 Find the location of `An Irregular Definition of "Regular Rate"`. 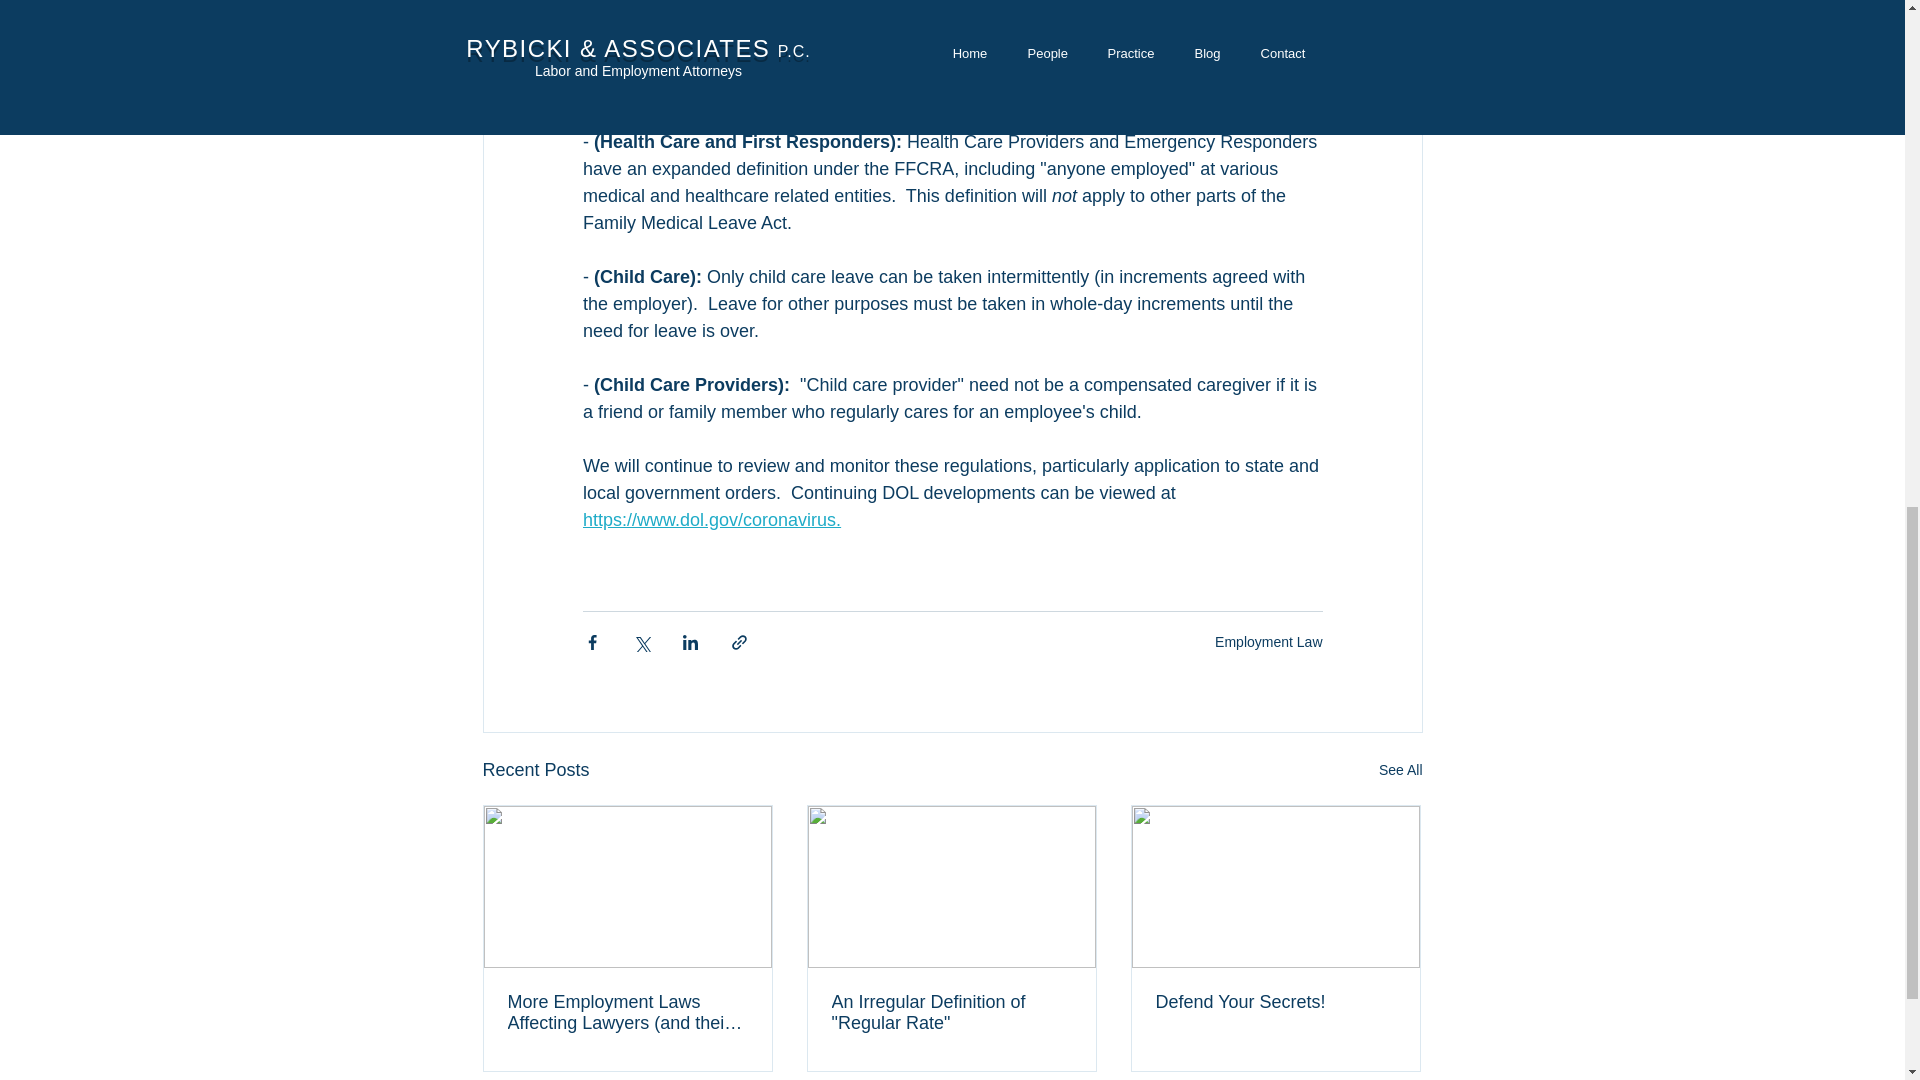

An Irregular Definition of "Regular Rate" is located at coordinates (951, 1012).